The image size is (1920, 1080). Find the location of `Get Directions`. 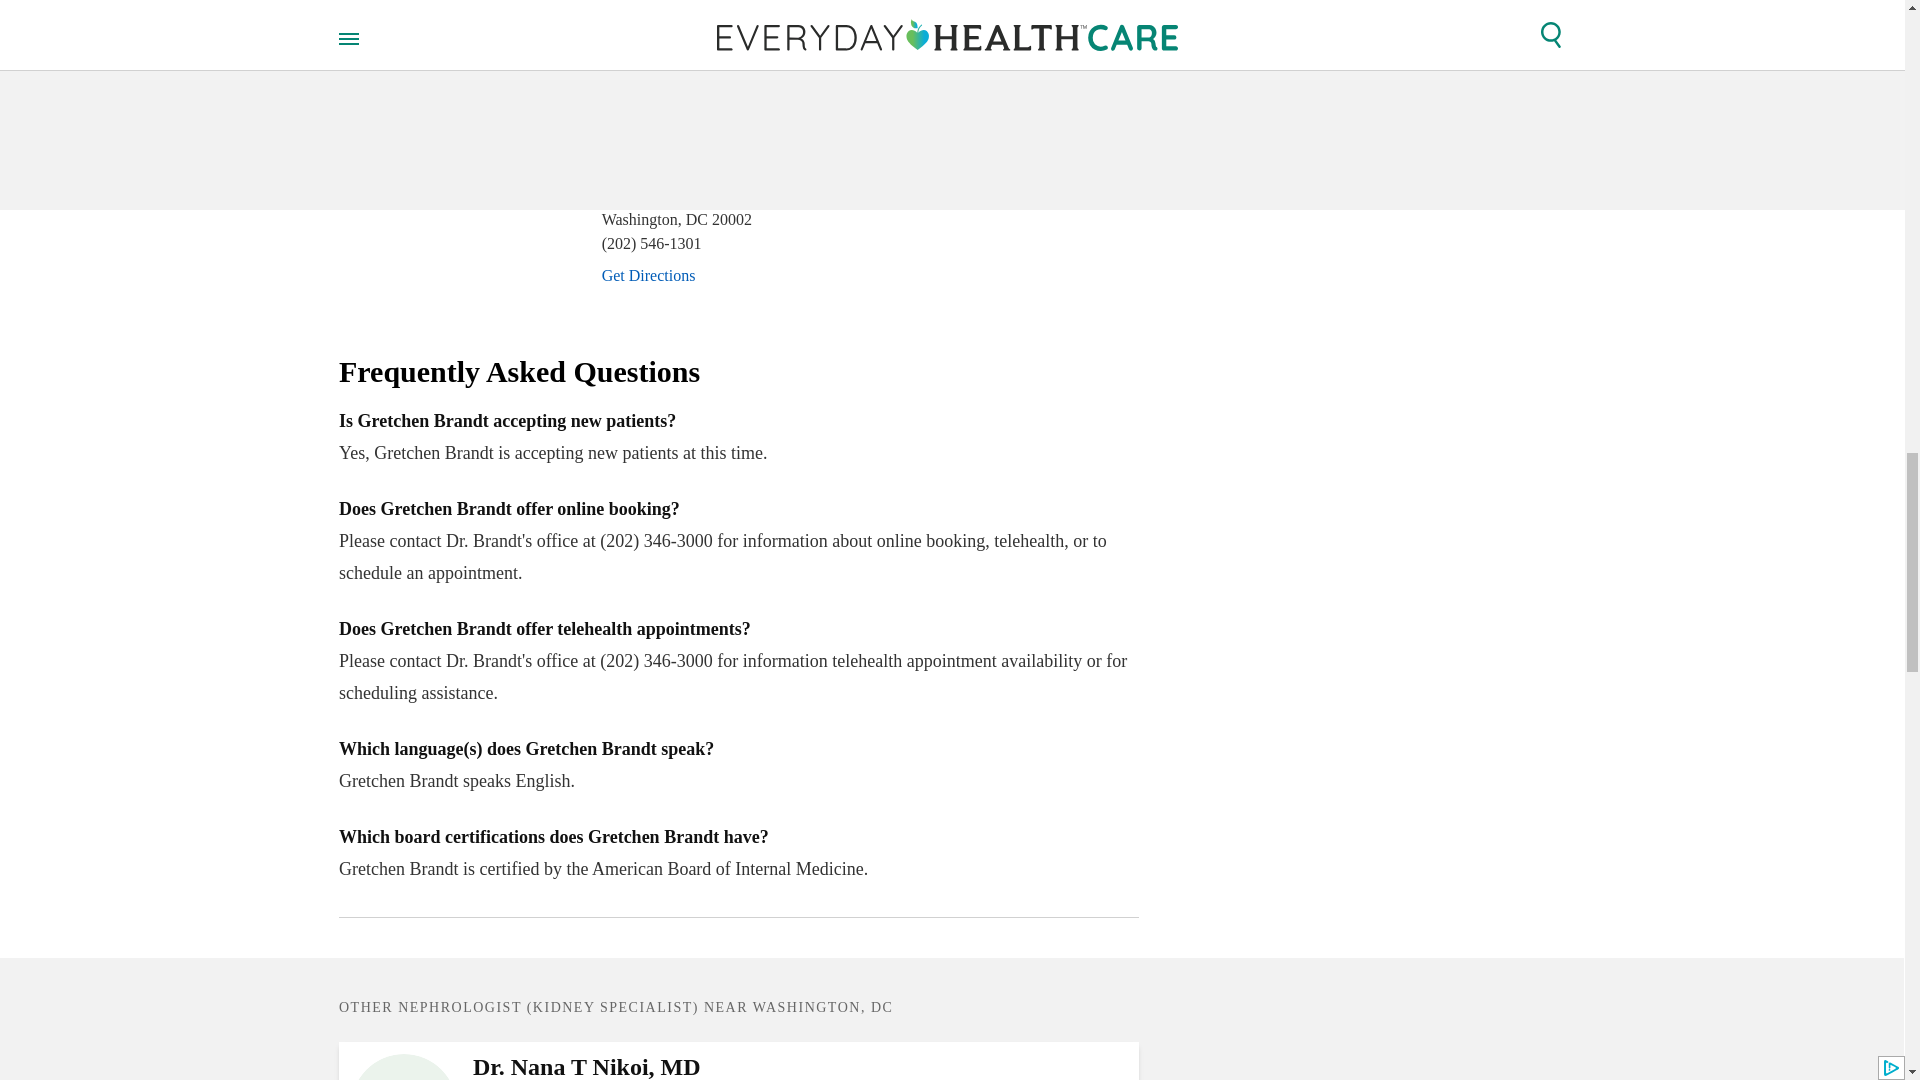

Get Directions is located at coordinates (648, 275).